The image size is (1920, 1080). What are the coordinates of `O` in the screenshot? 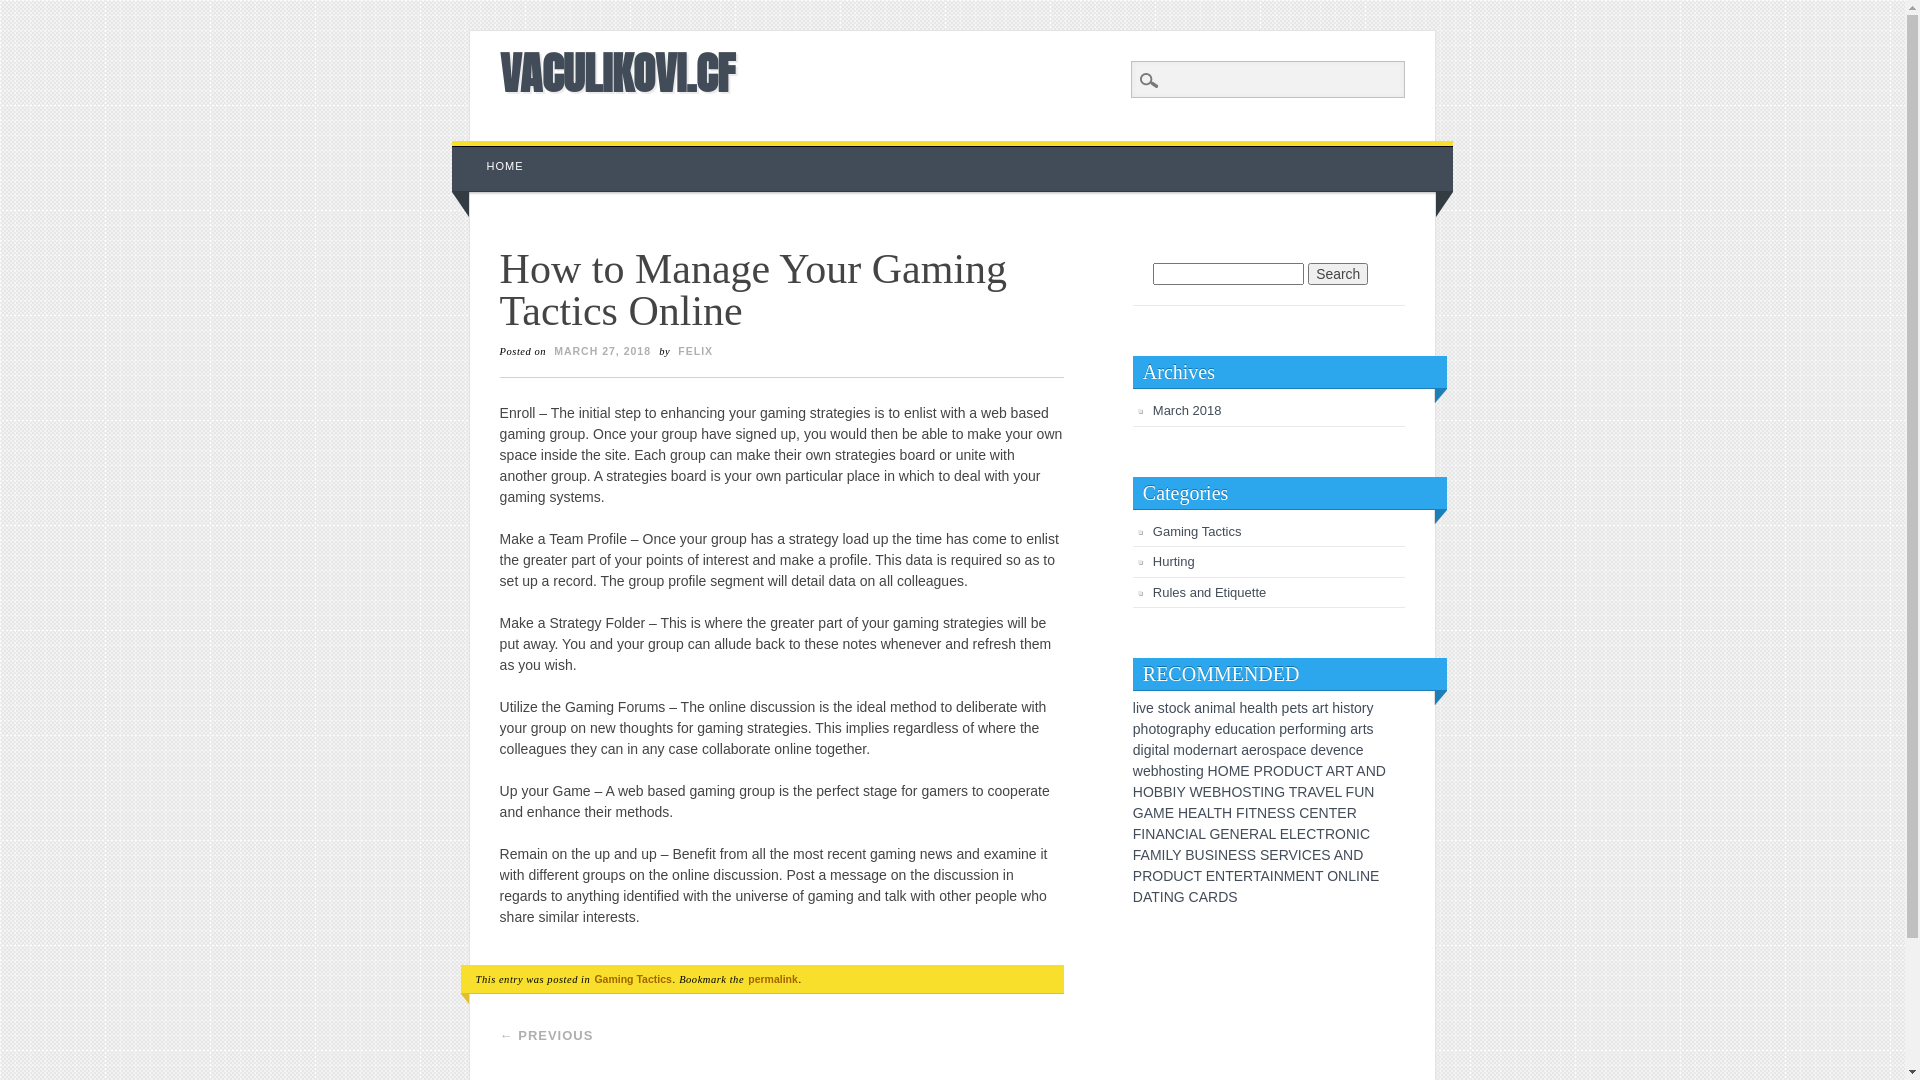 It's located at (1340, 834).